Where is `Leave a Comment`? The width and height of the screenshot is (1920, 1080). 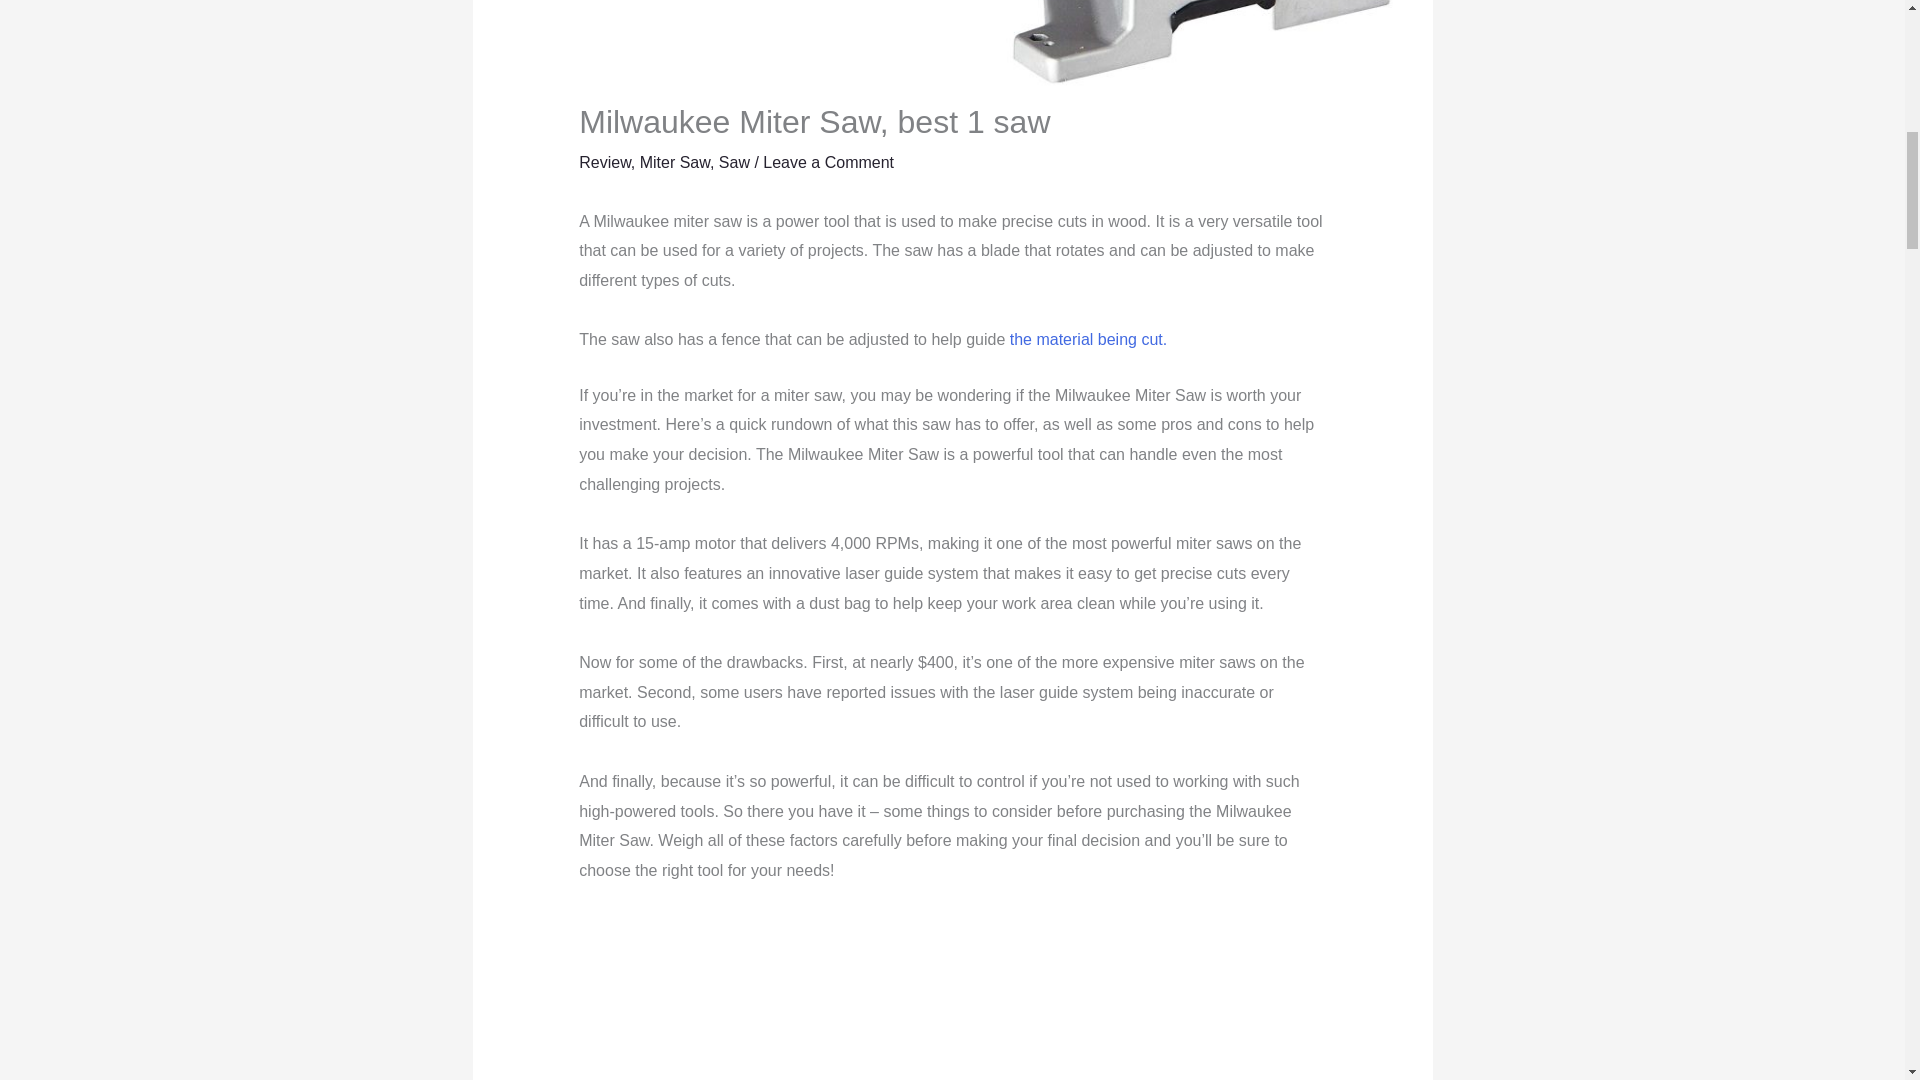 Leave a Comment is located at coordinates (828, 162).